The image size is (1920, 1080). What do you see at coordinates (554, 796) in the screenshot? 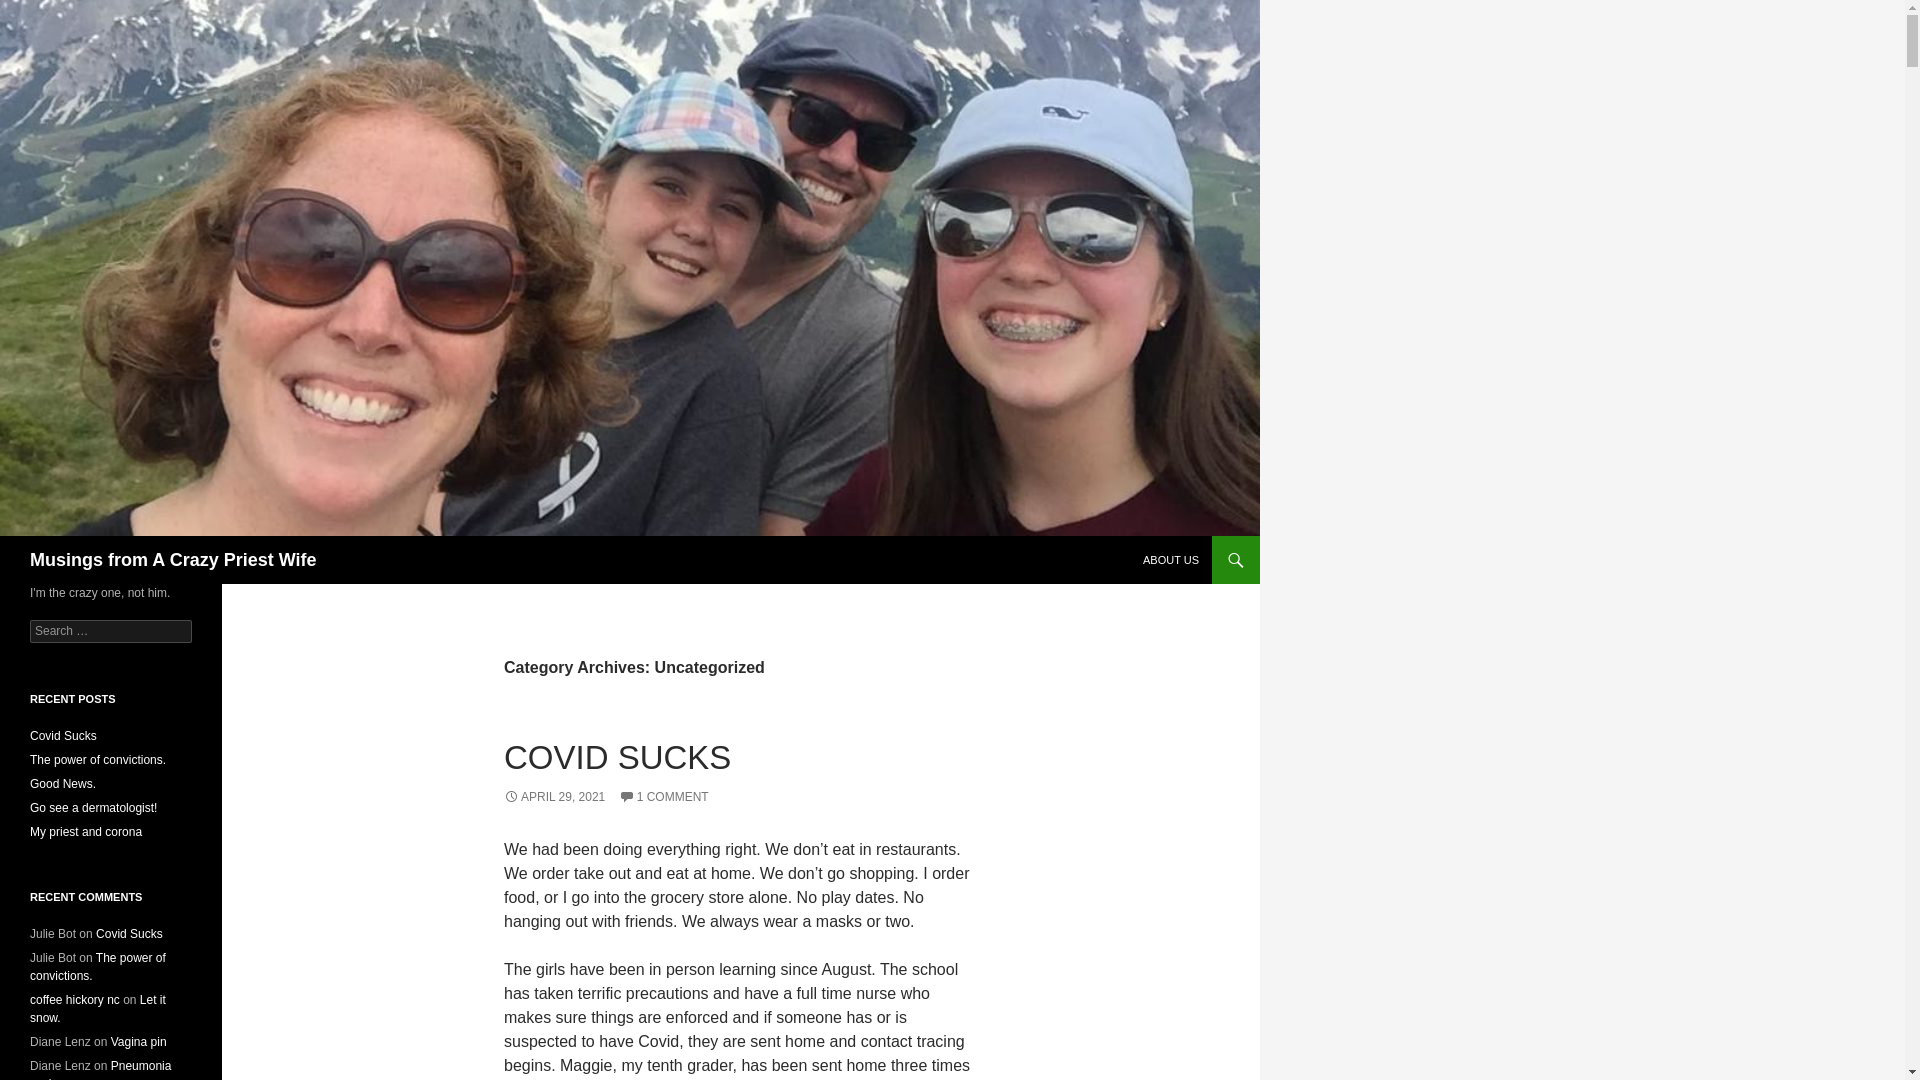
I see `APRIL 29, 2021` at bounding box center [554, 796].